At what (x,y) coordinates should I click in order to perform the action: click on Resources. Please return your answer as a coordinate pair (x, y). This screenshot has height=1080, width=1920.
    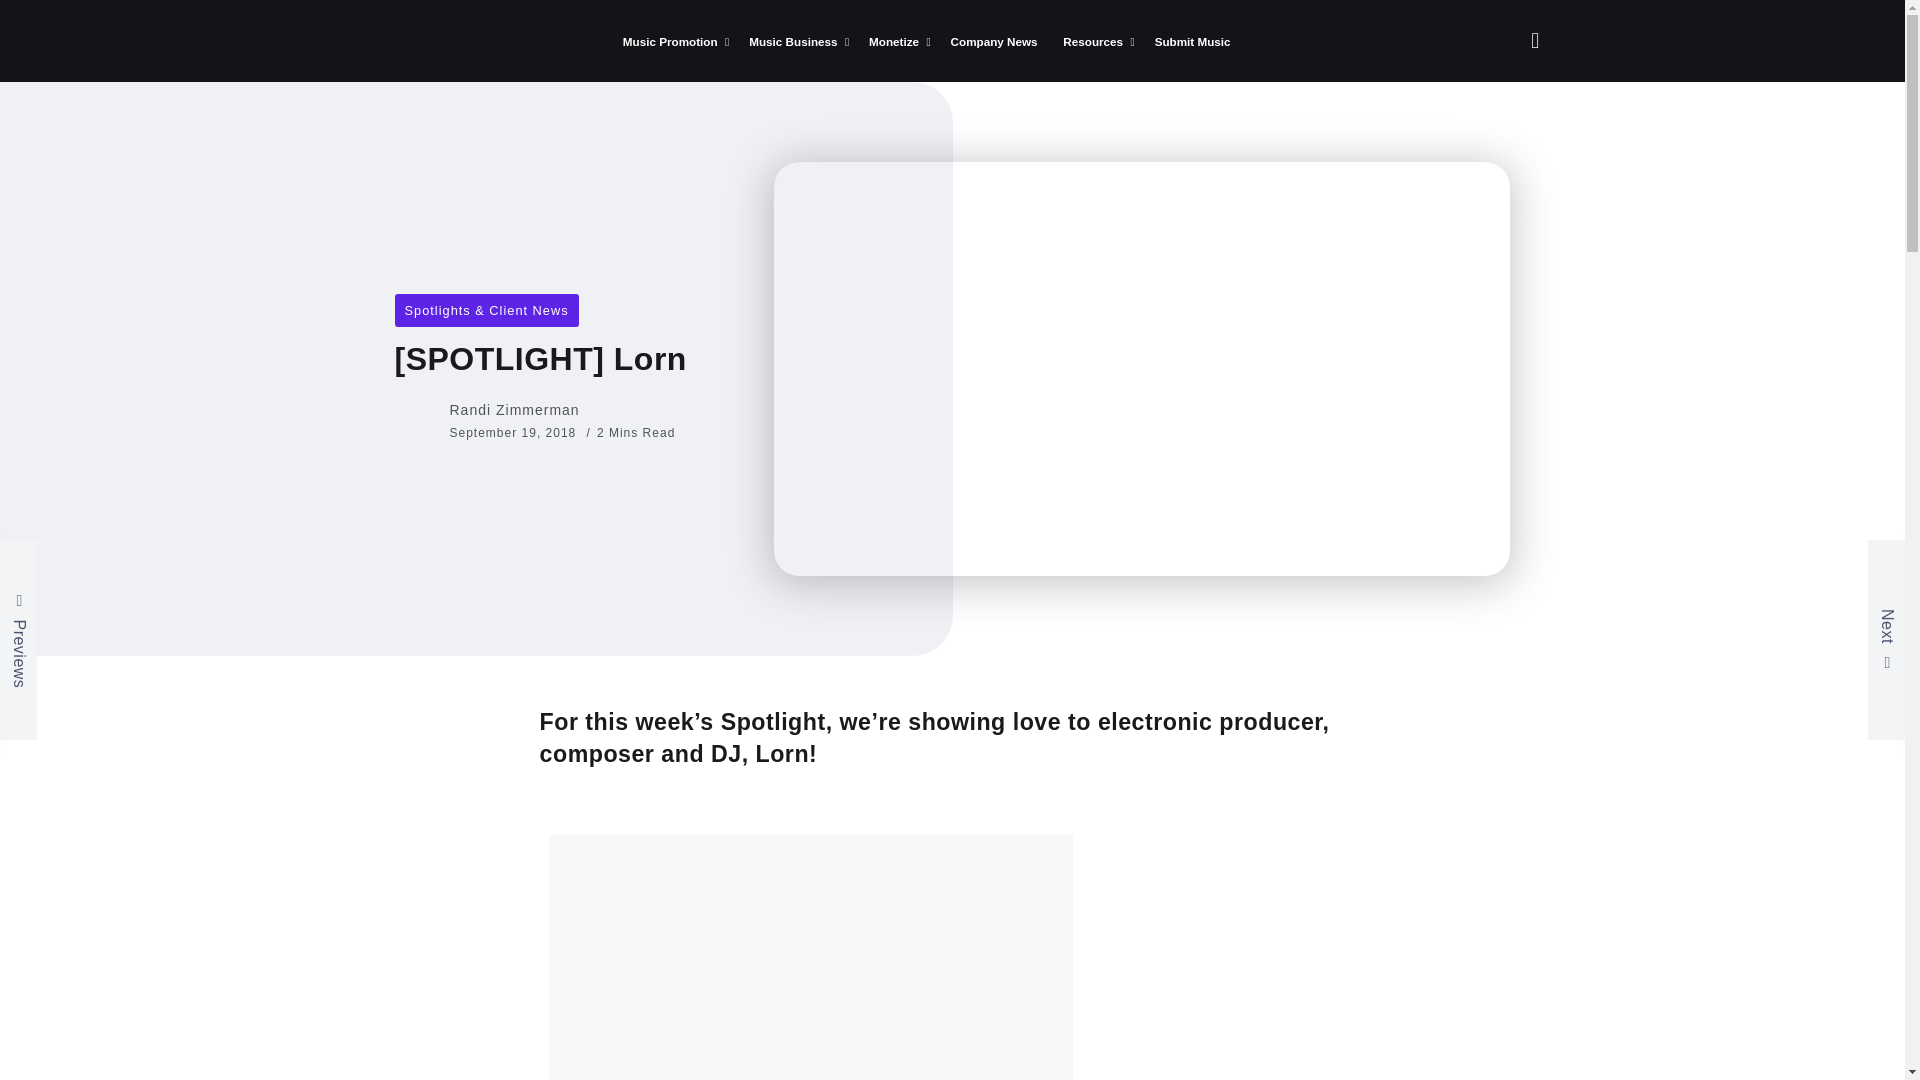
    Looking at the image, I should click on (1096, 42).